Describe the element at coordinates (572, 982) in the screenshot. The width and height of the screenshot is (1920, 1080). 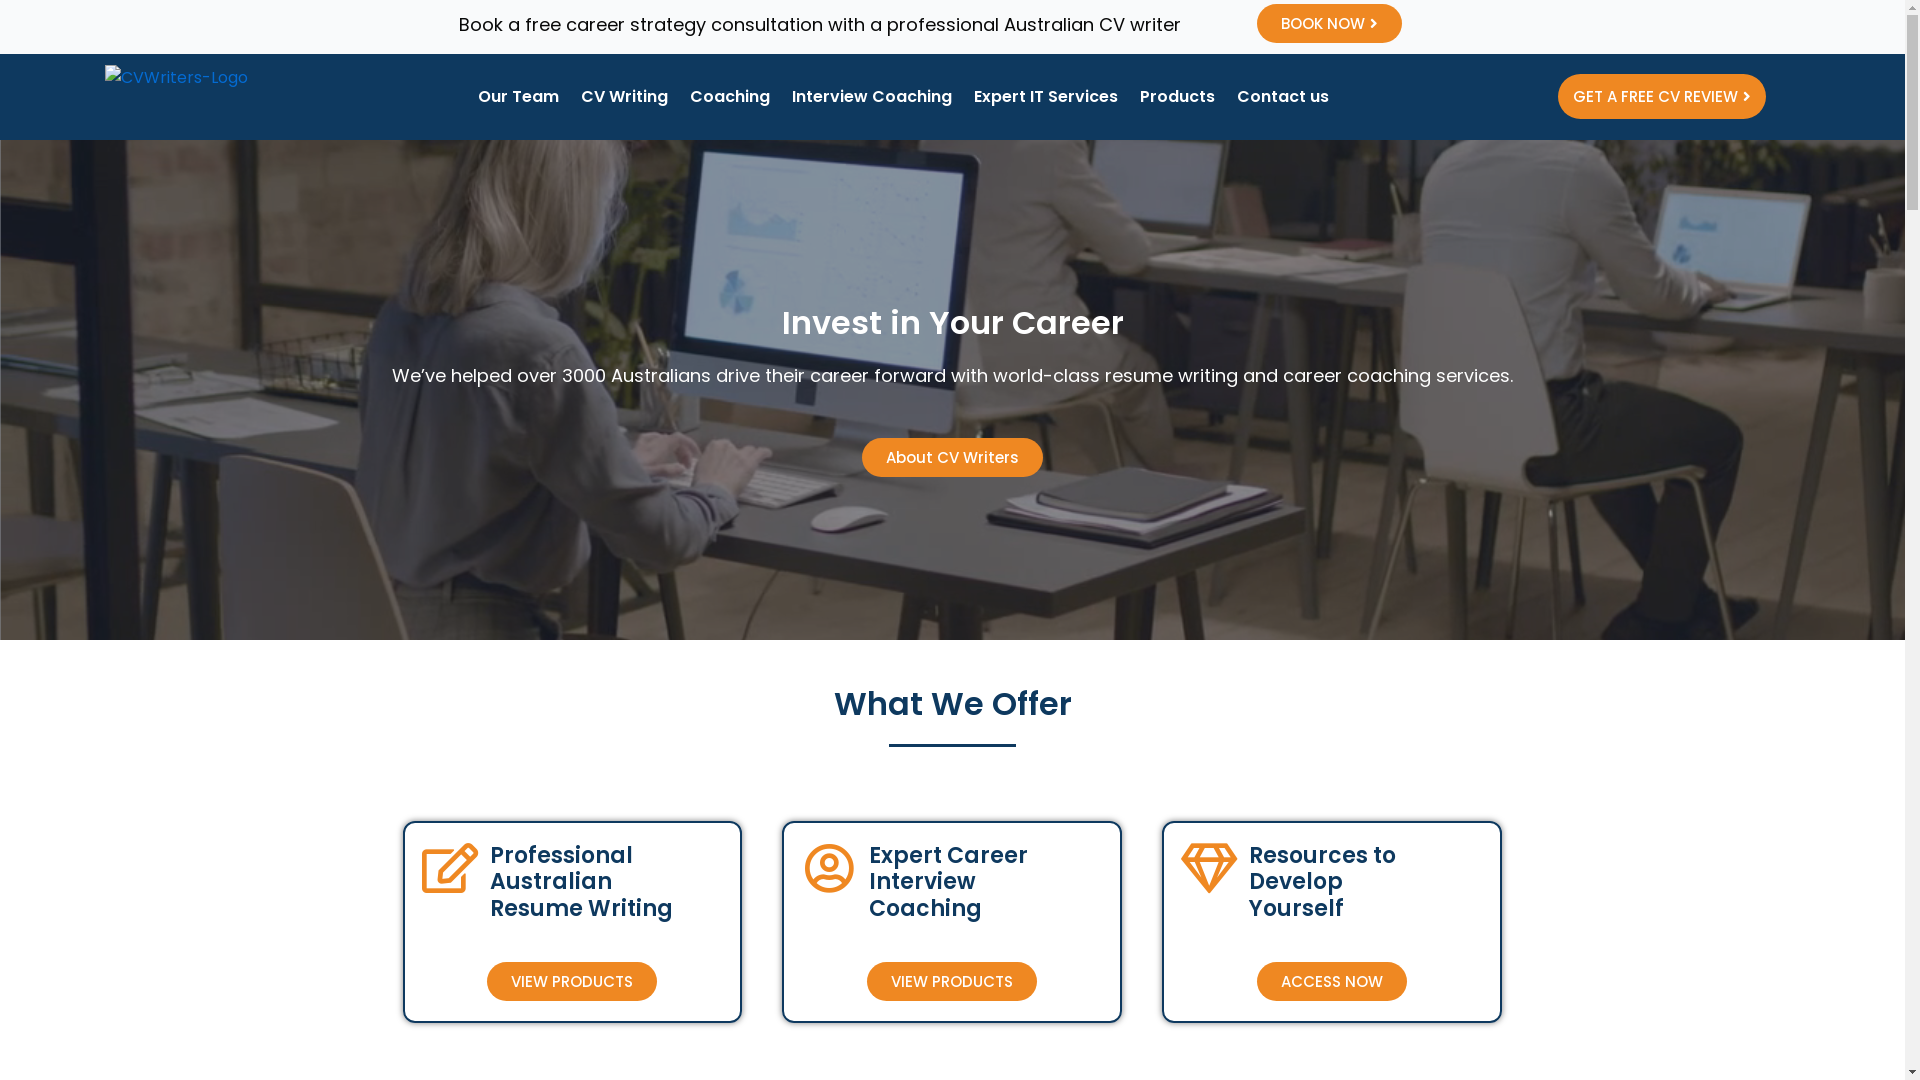
I see `VIEW PRODUCTS` at that location.